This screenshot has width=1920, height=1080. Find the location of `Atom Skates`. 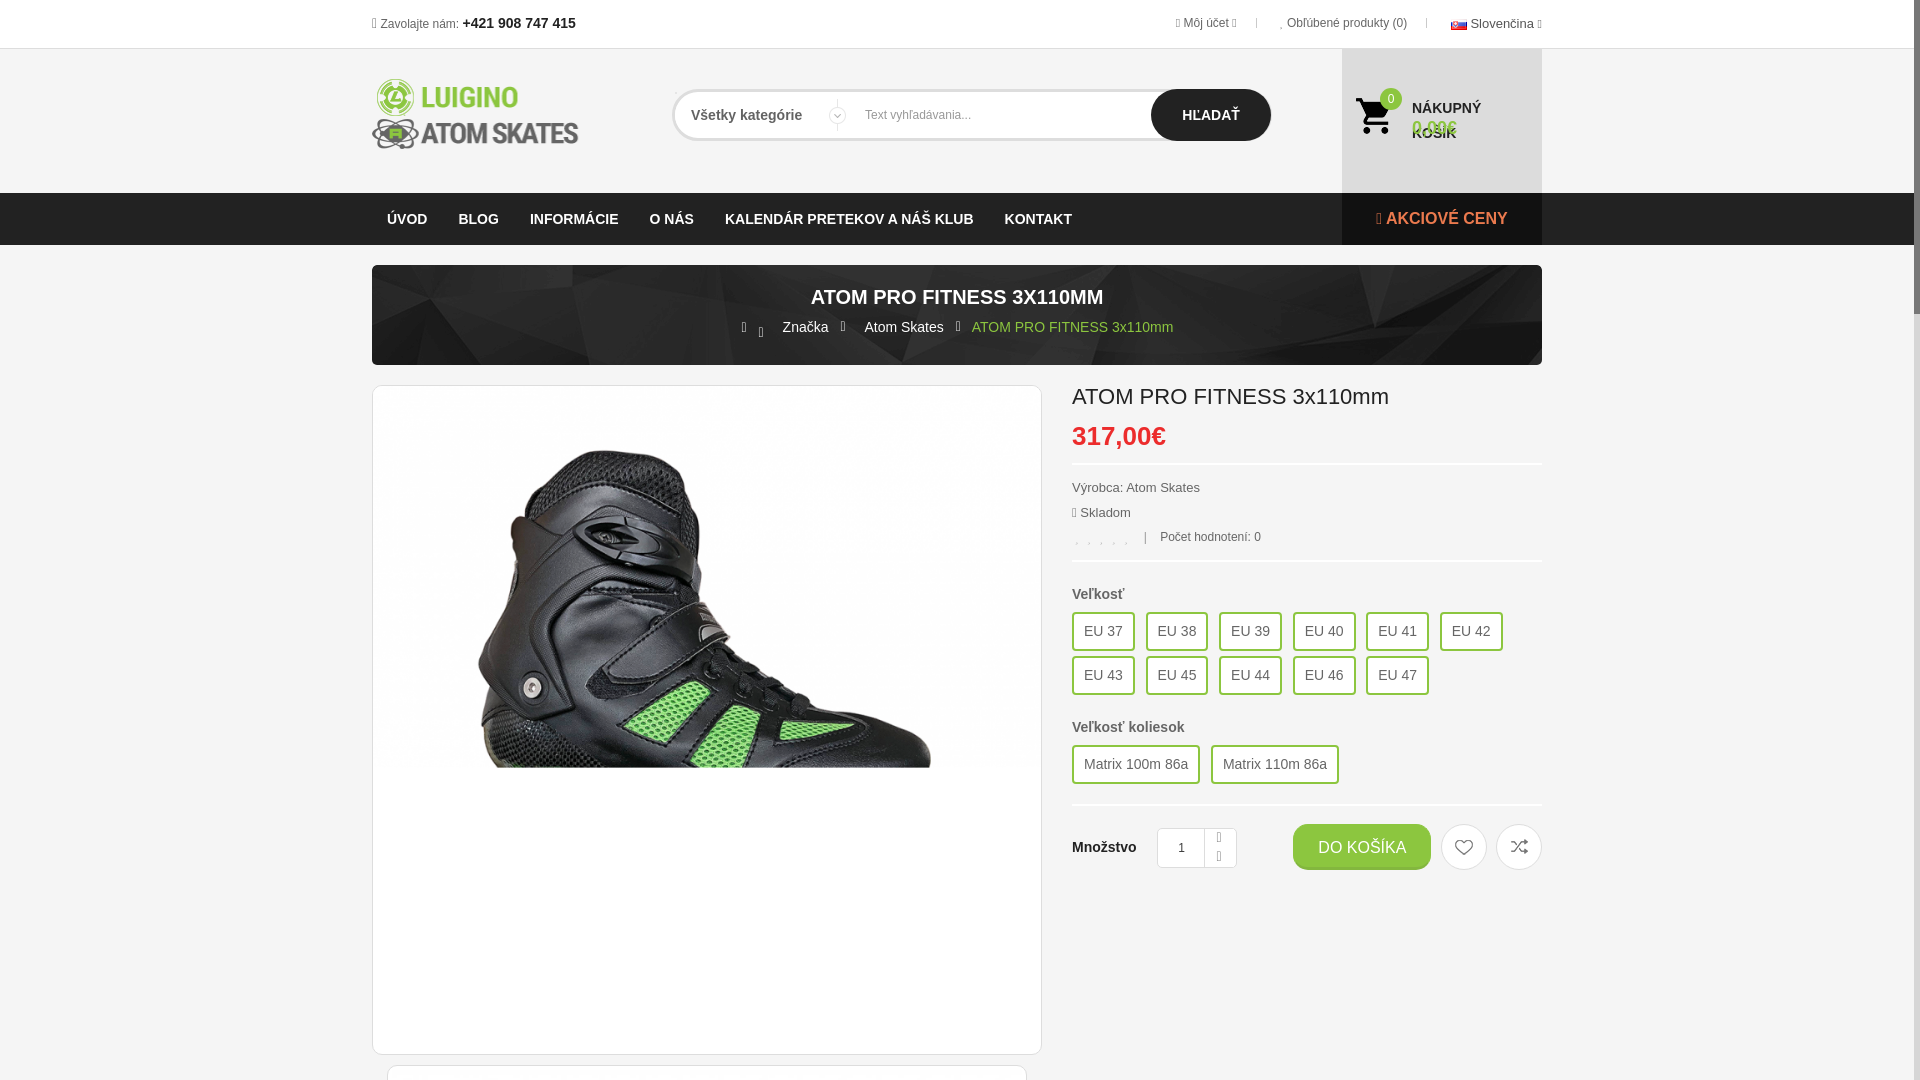

Atom Skates is located at coordinates (903, 328).